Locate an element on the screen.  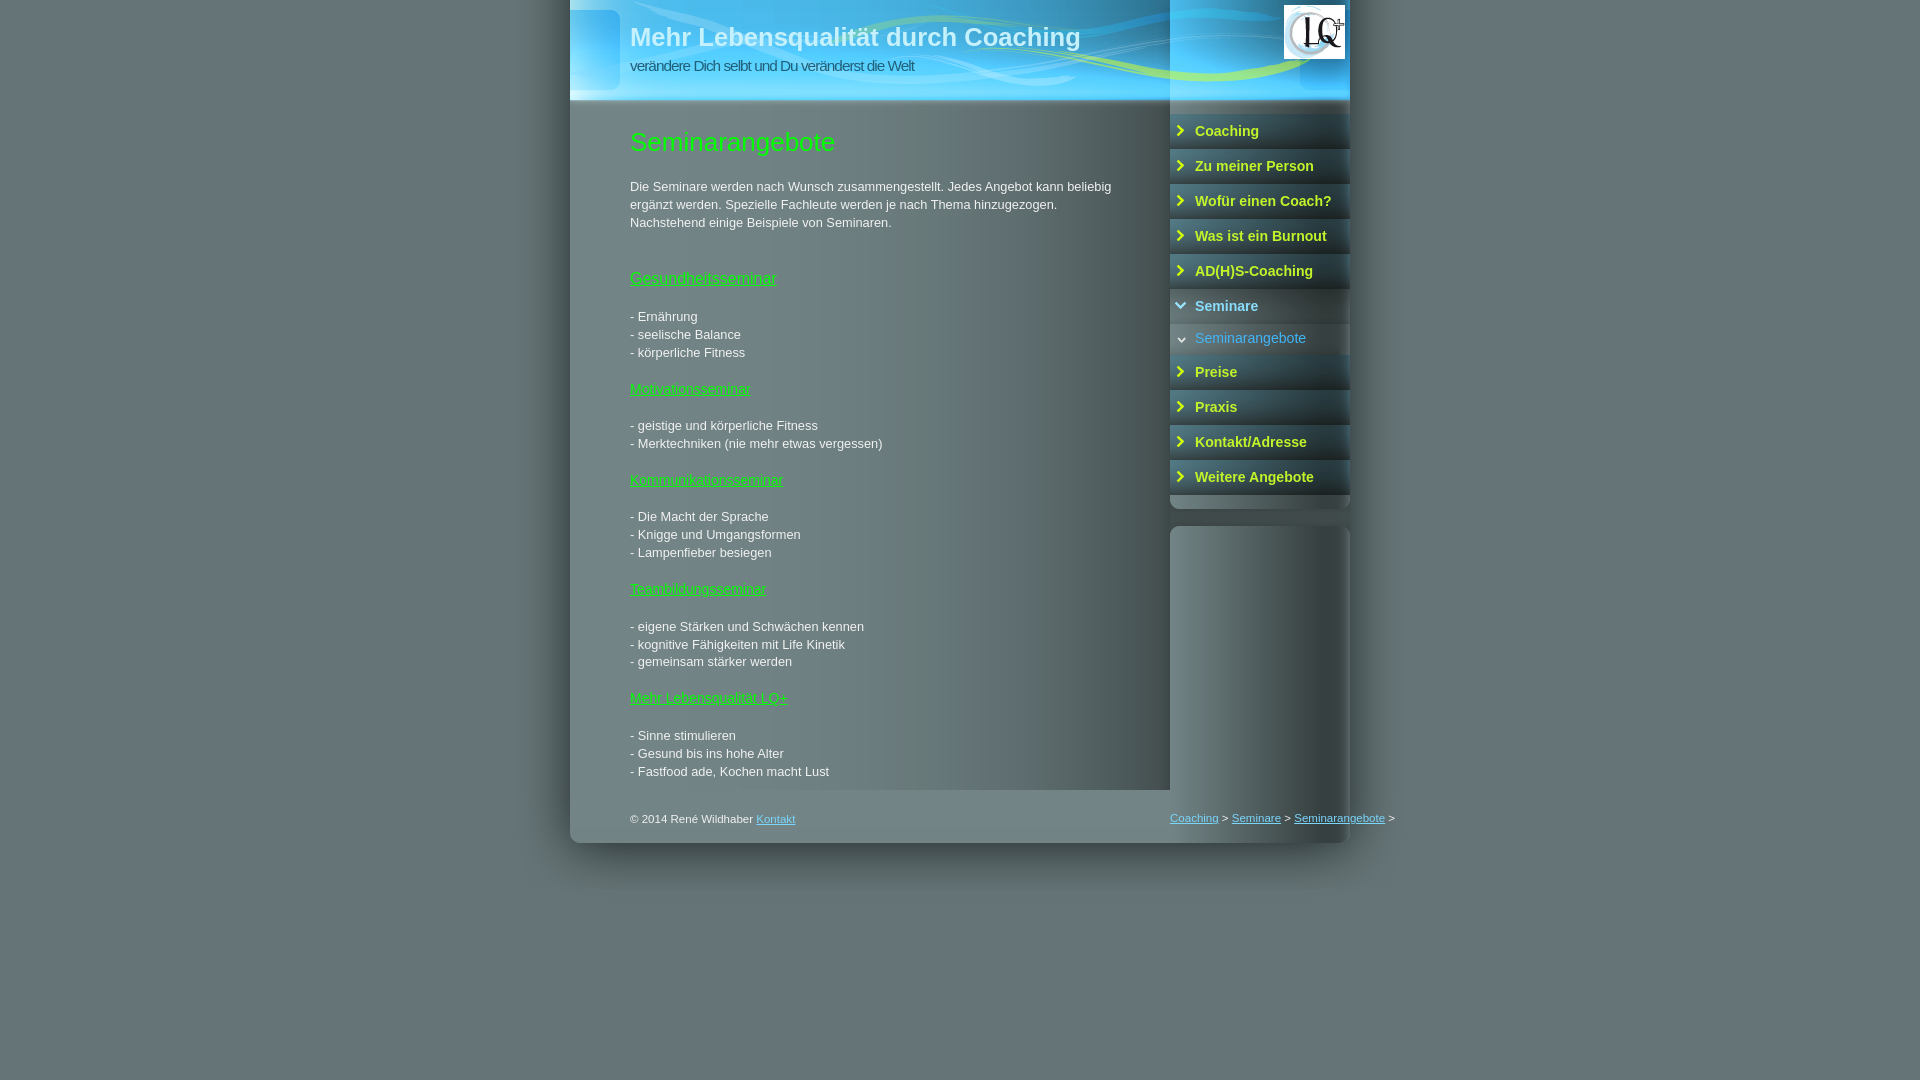
Seminare is located at coordinates (1256, 818).